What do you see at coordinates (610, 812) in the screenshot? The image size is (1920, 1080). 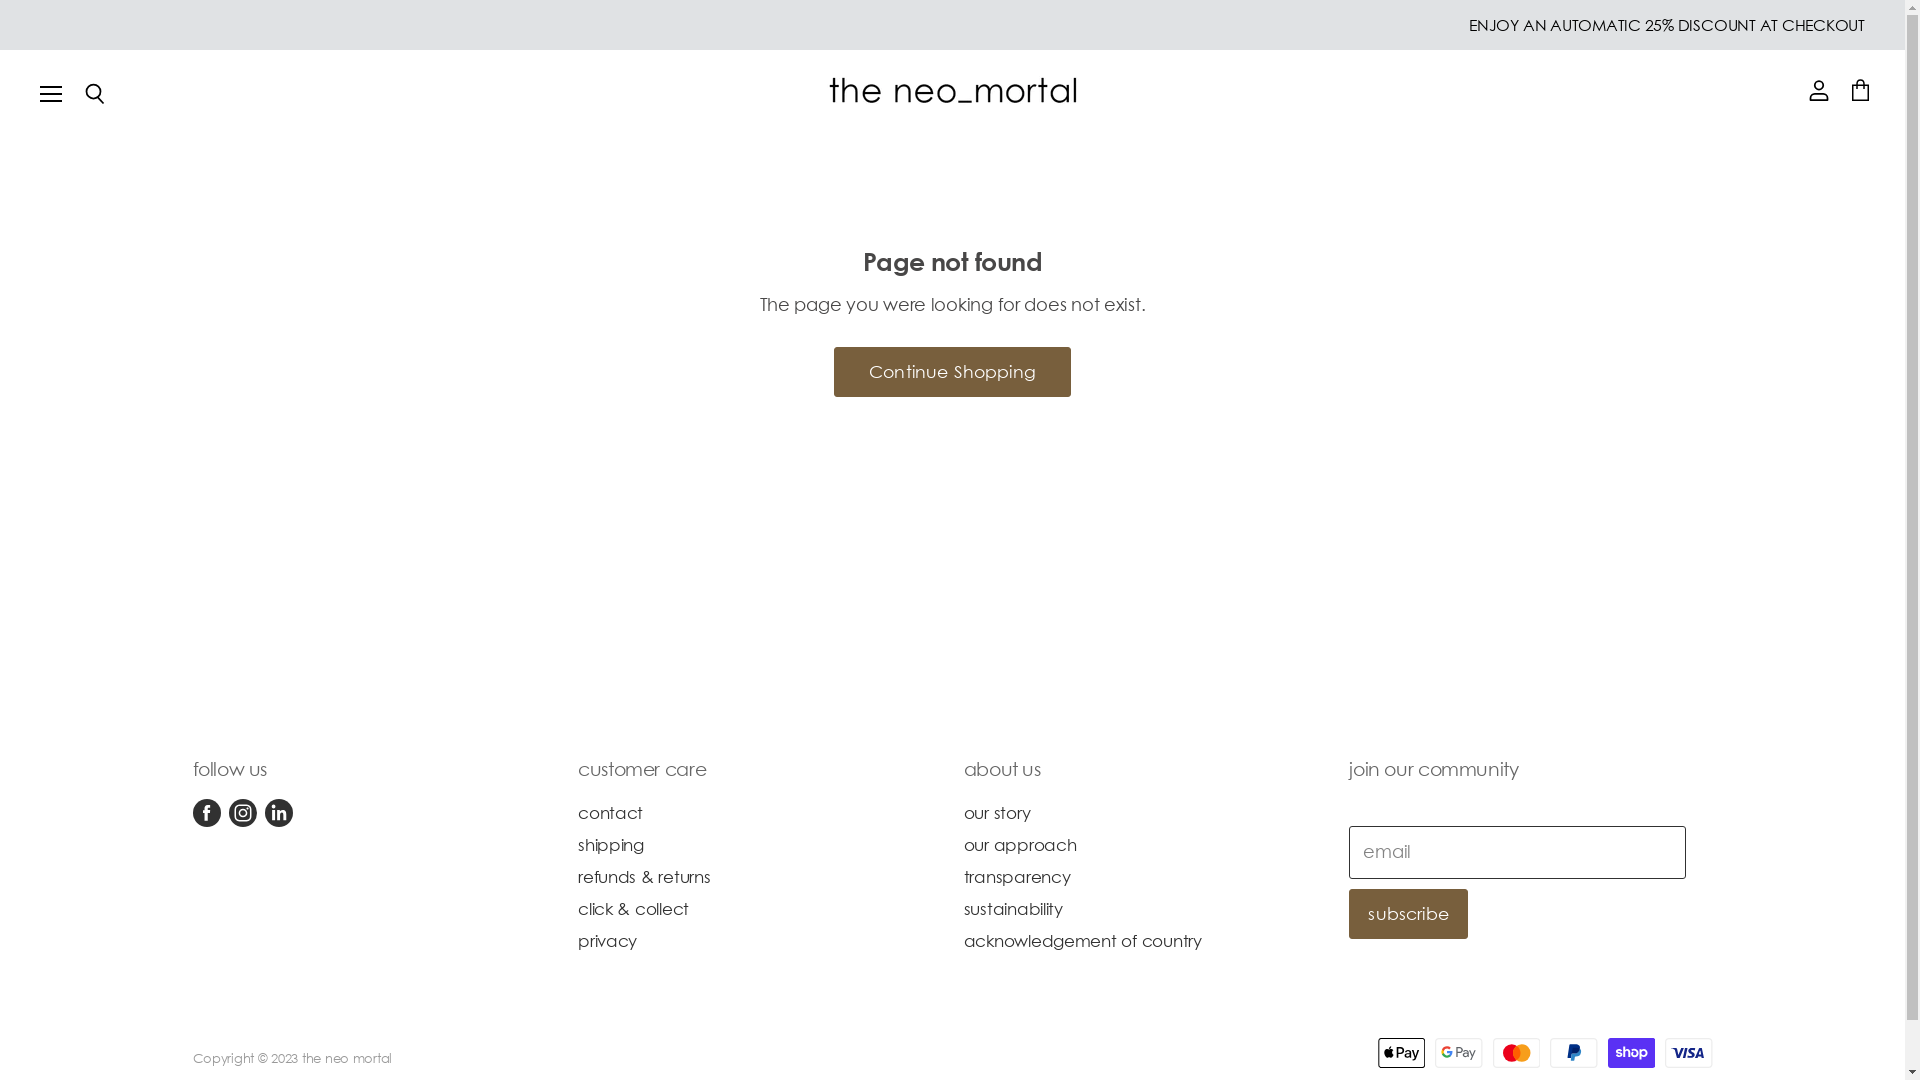 I see `contact` at bounding box center [610, 812].